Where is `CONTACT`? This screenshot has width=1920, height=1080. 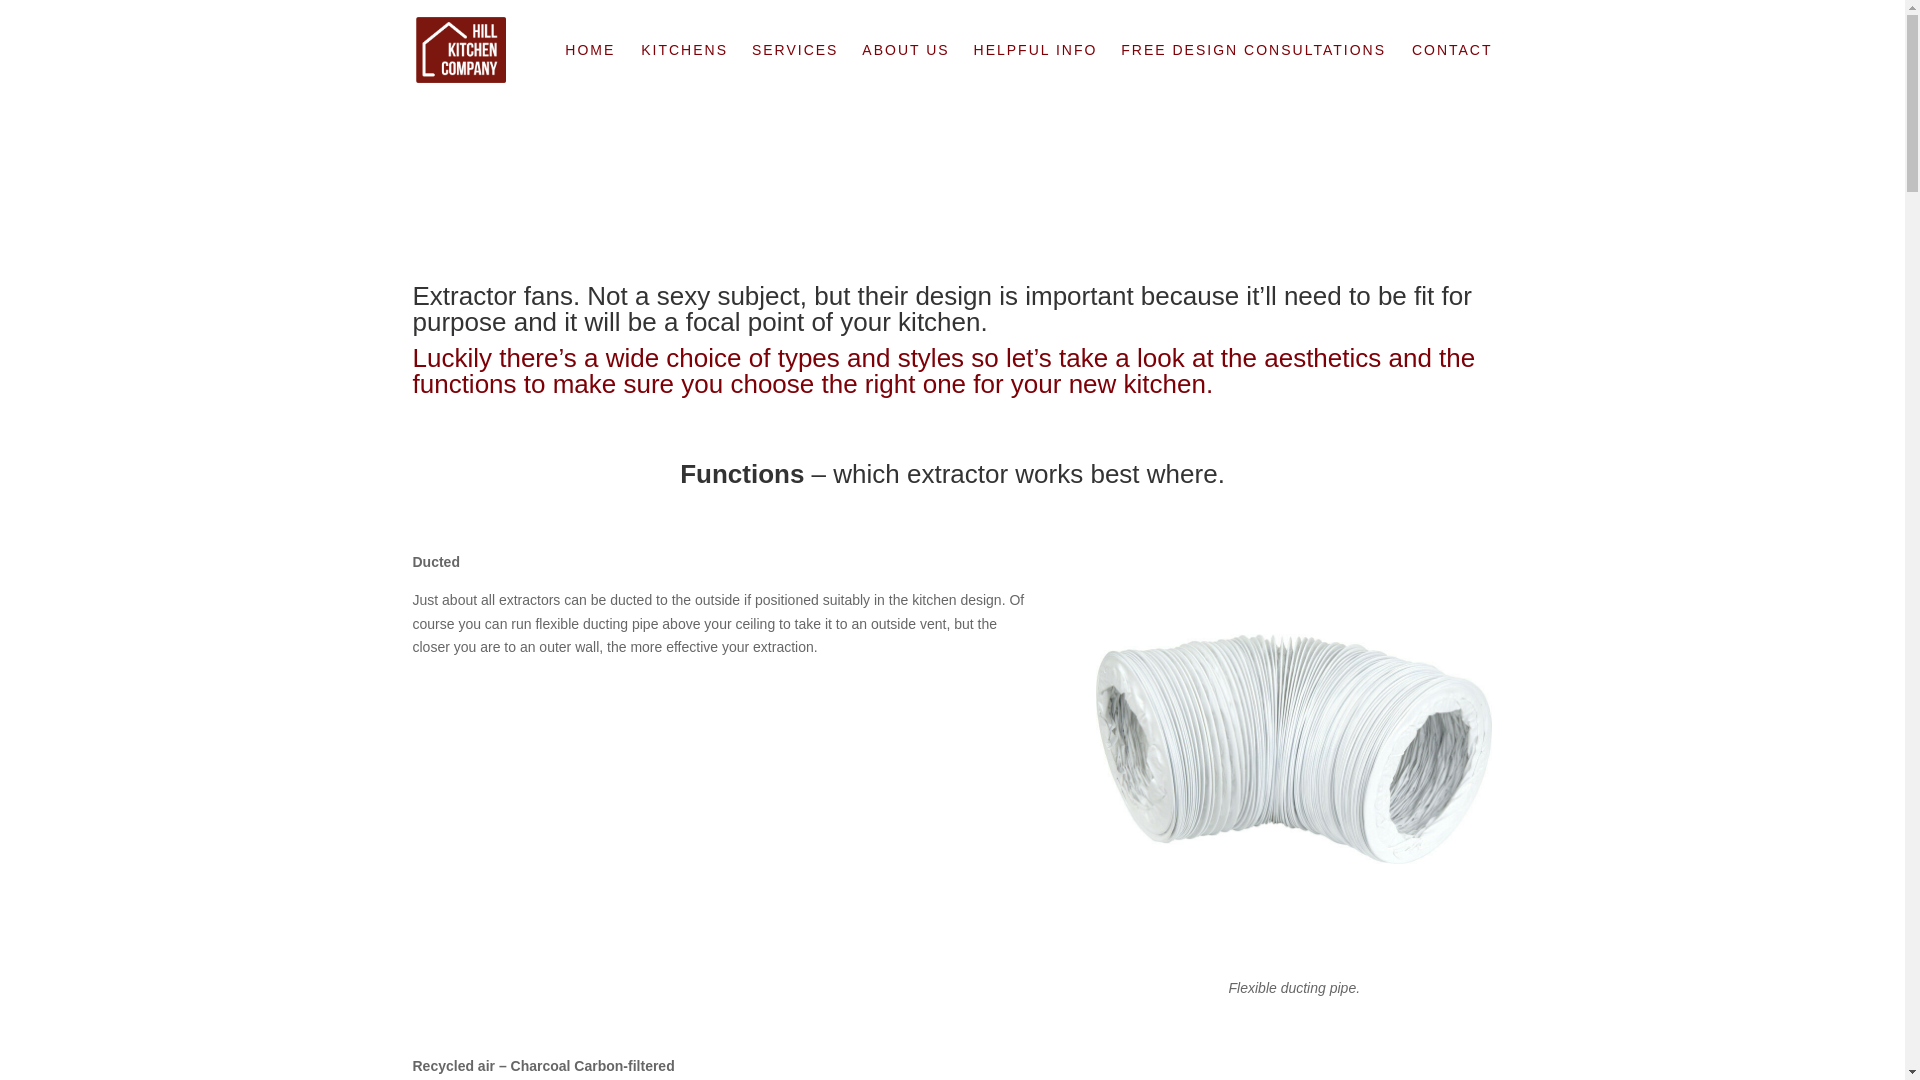
CONTACT is located at coordinates (1452, 72).